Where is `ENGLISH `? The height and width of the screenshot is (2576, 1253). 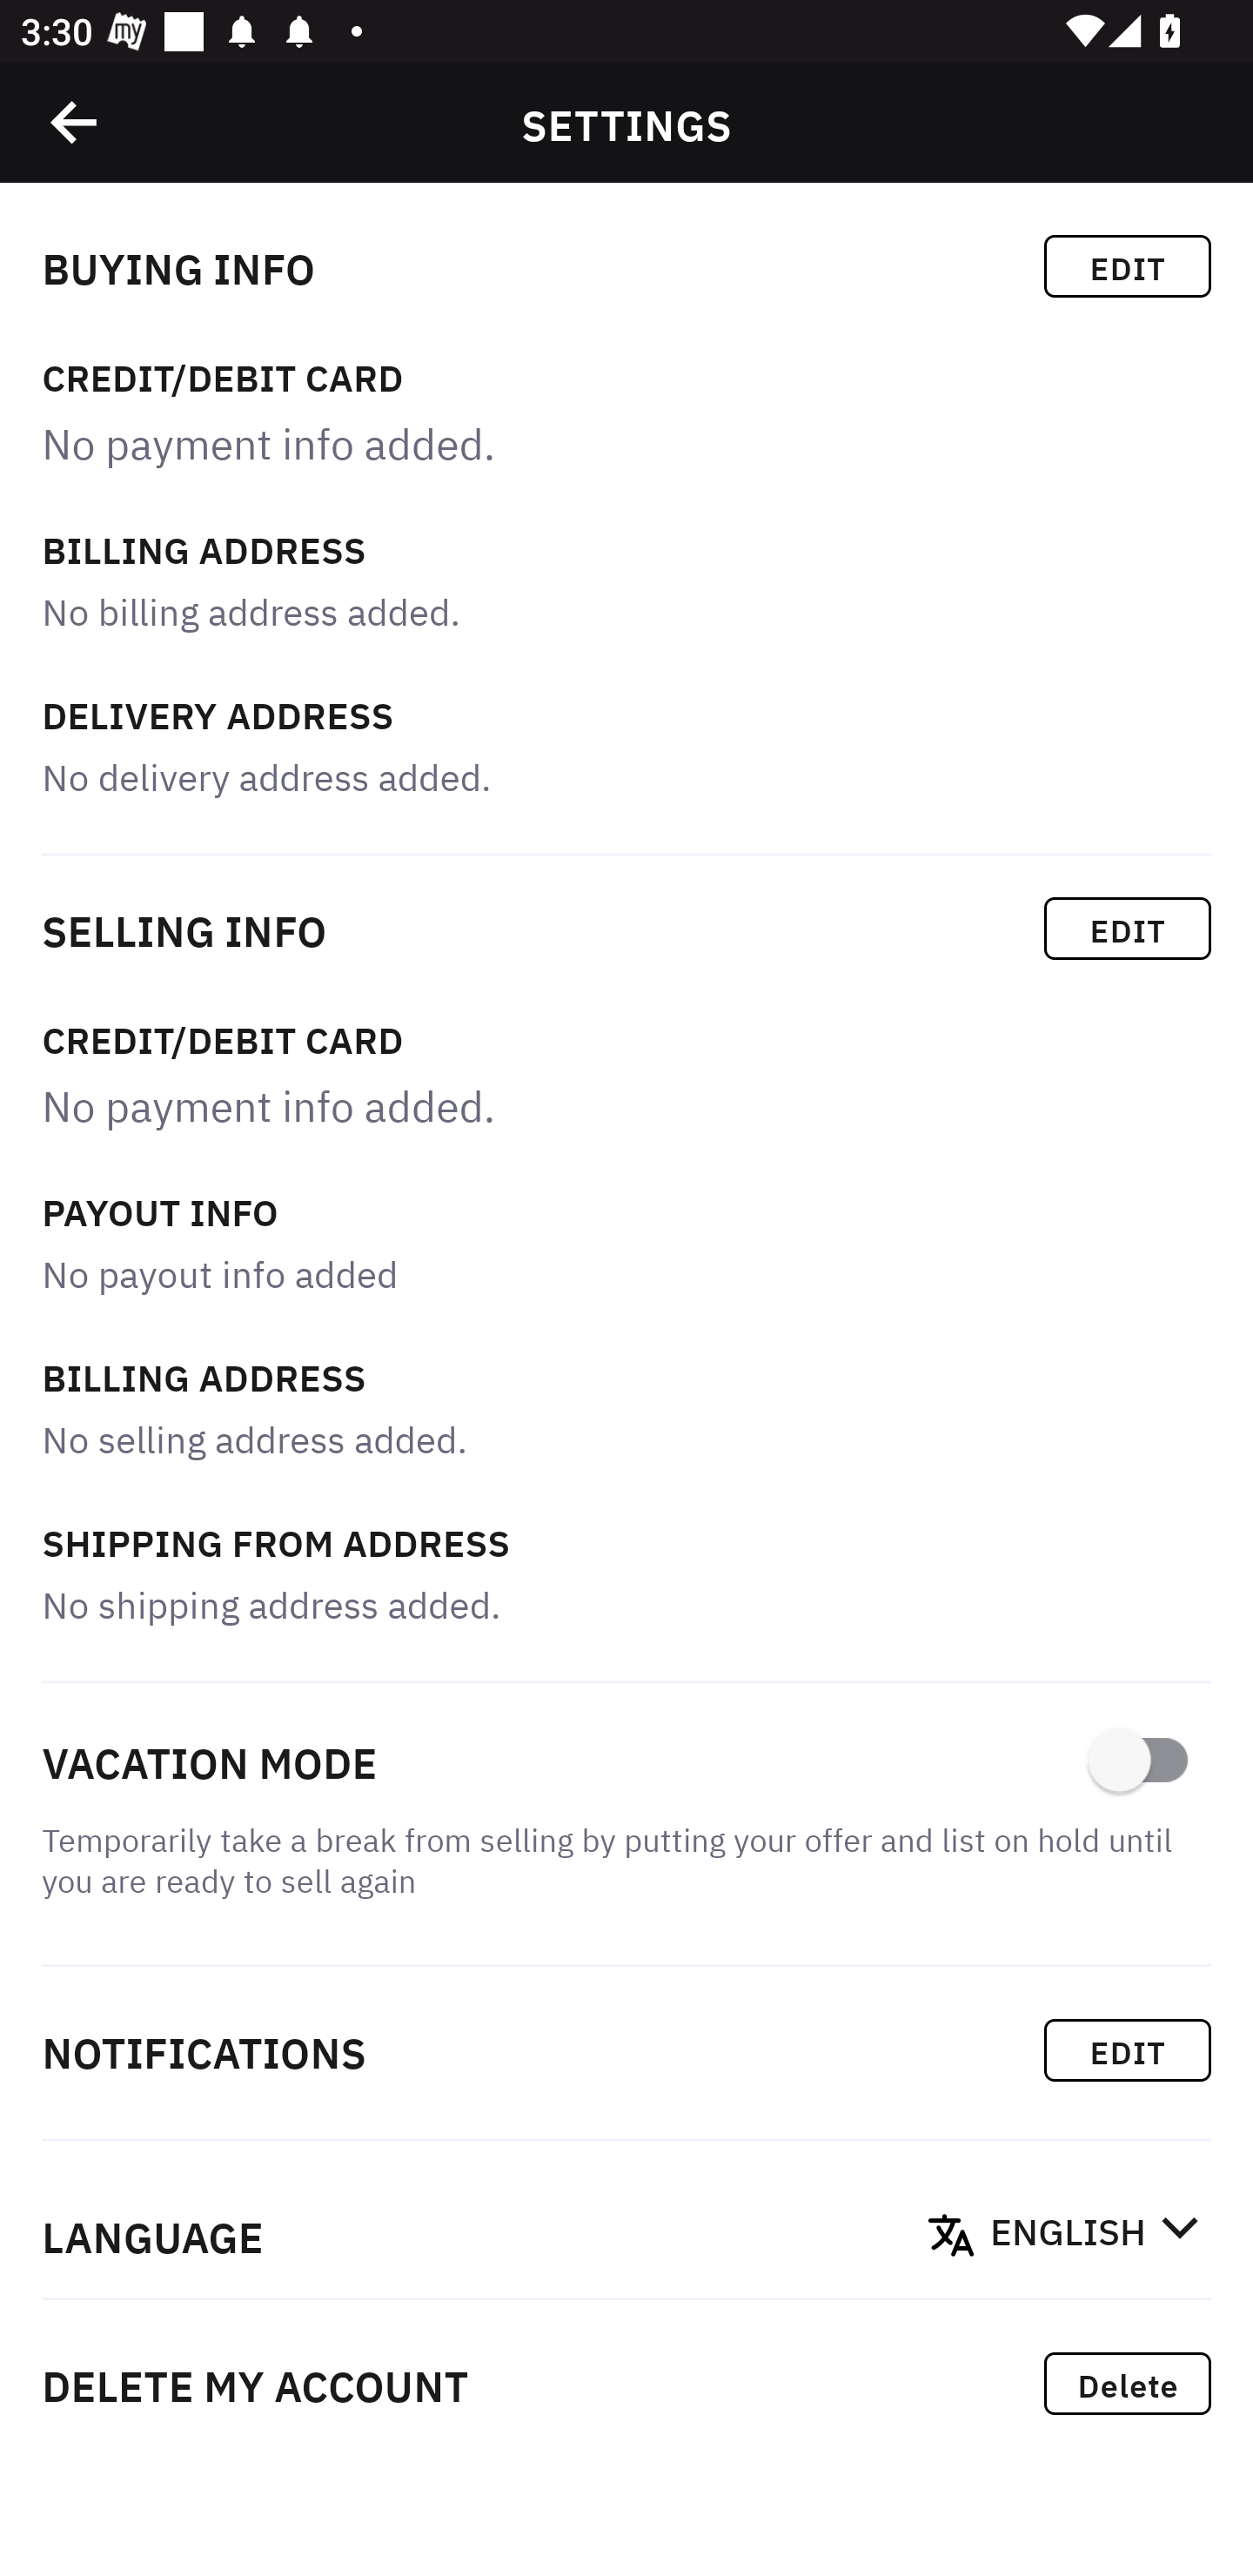 ENGLISH  is located at coordinates (1095, 2235).